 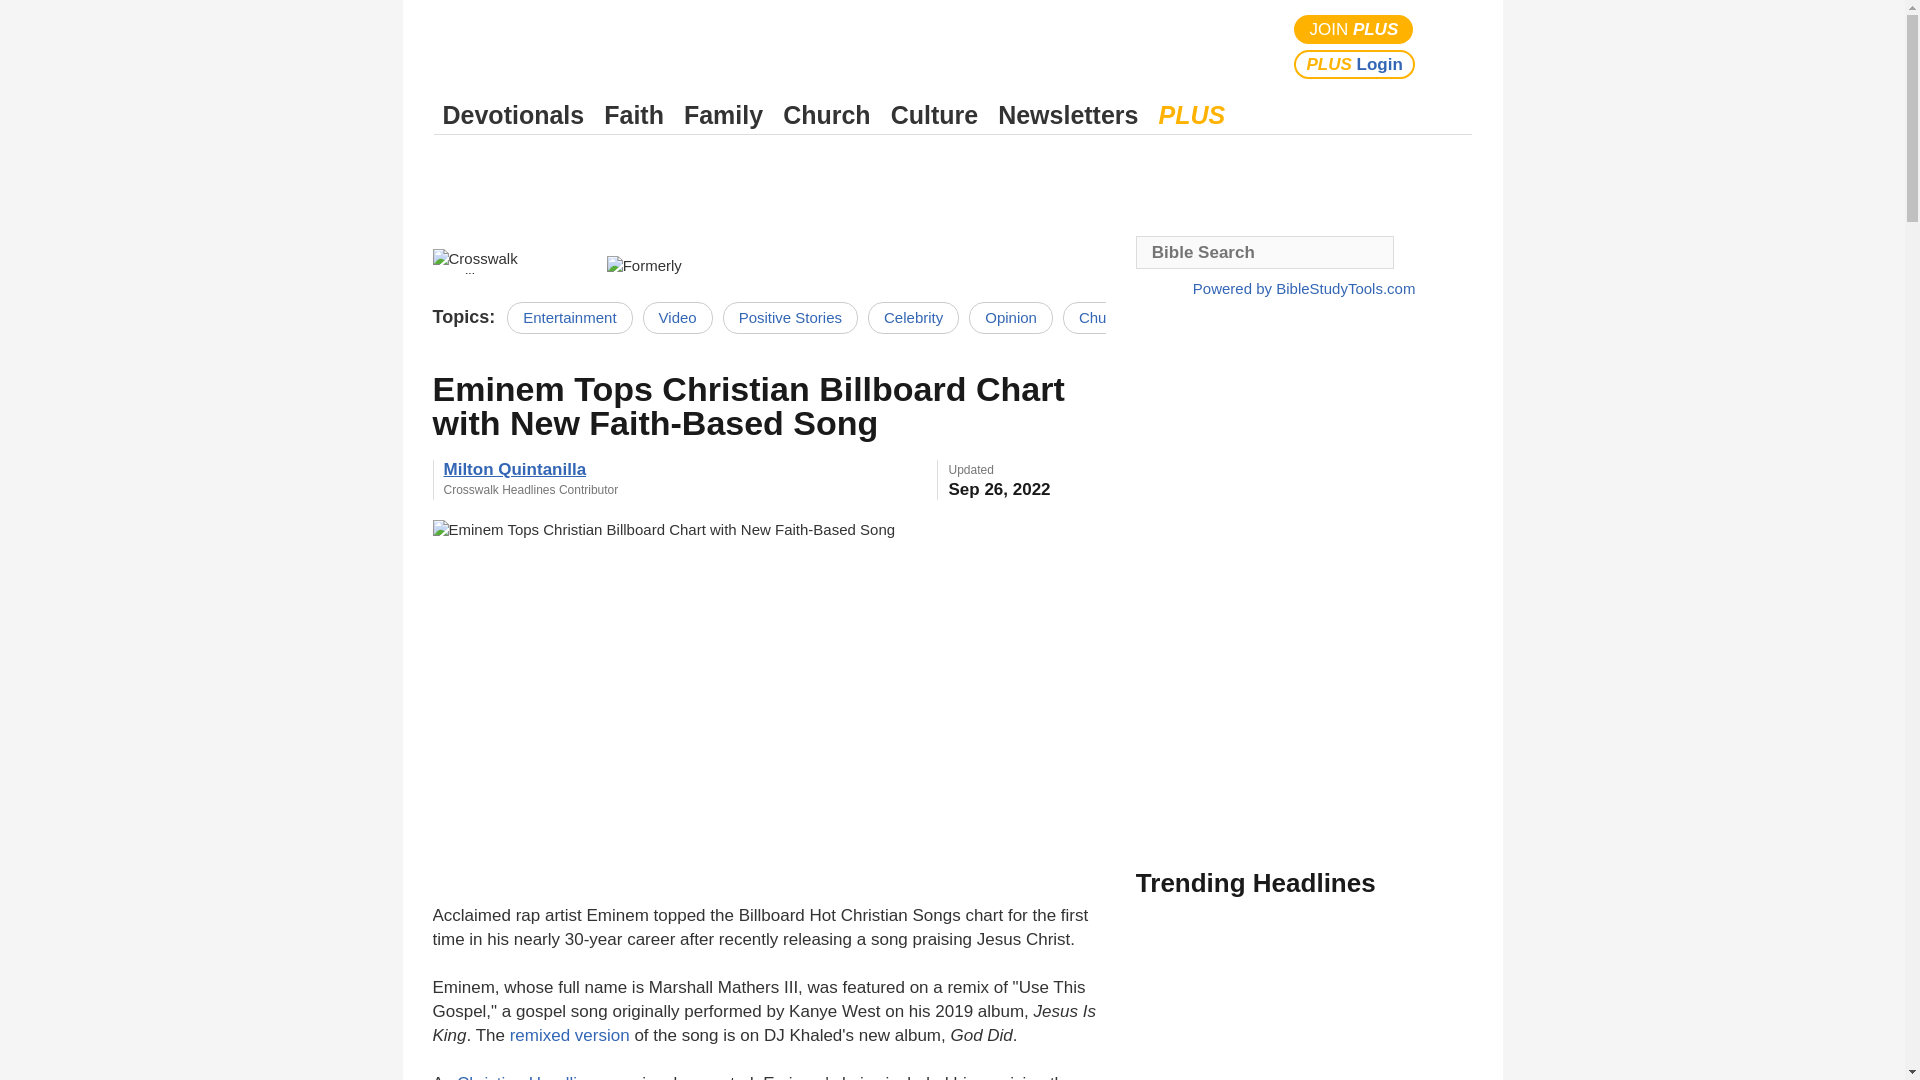 I want to click on Join Plus, so click(x=1354, y=30).